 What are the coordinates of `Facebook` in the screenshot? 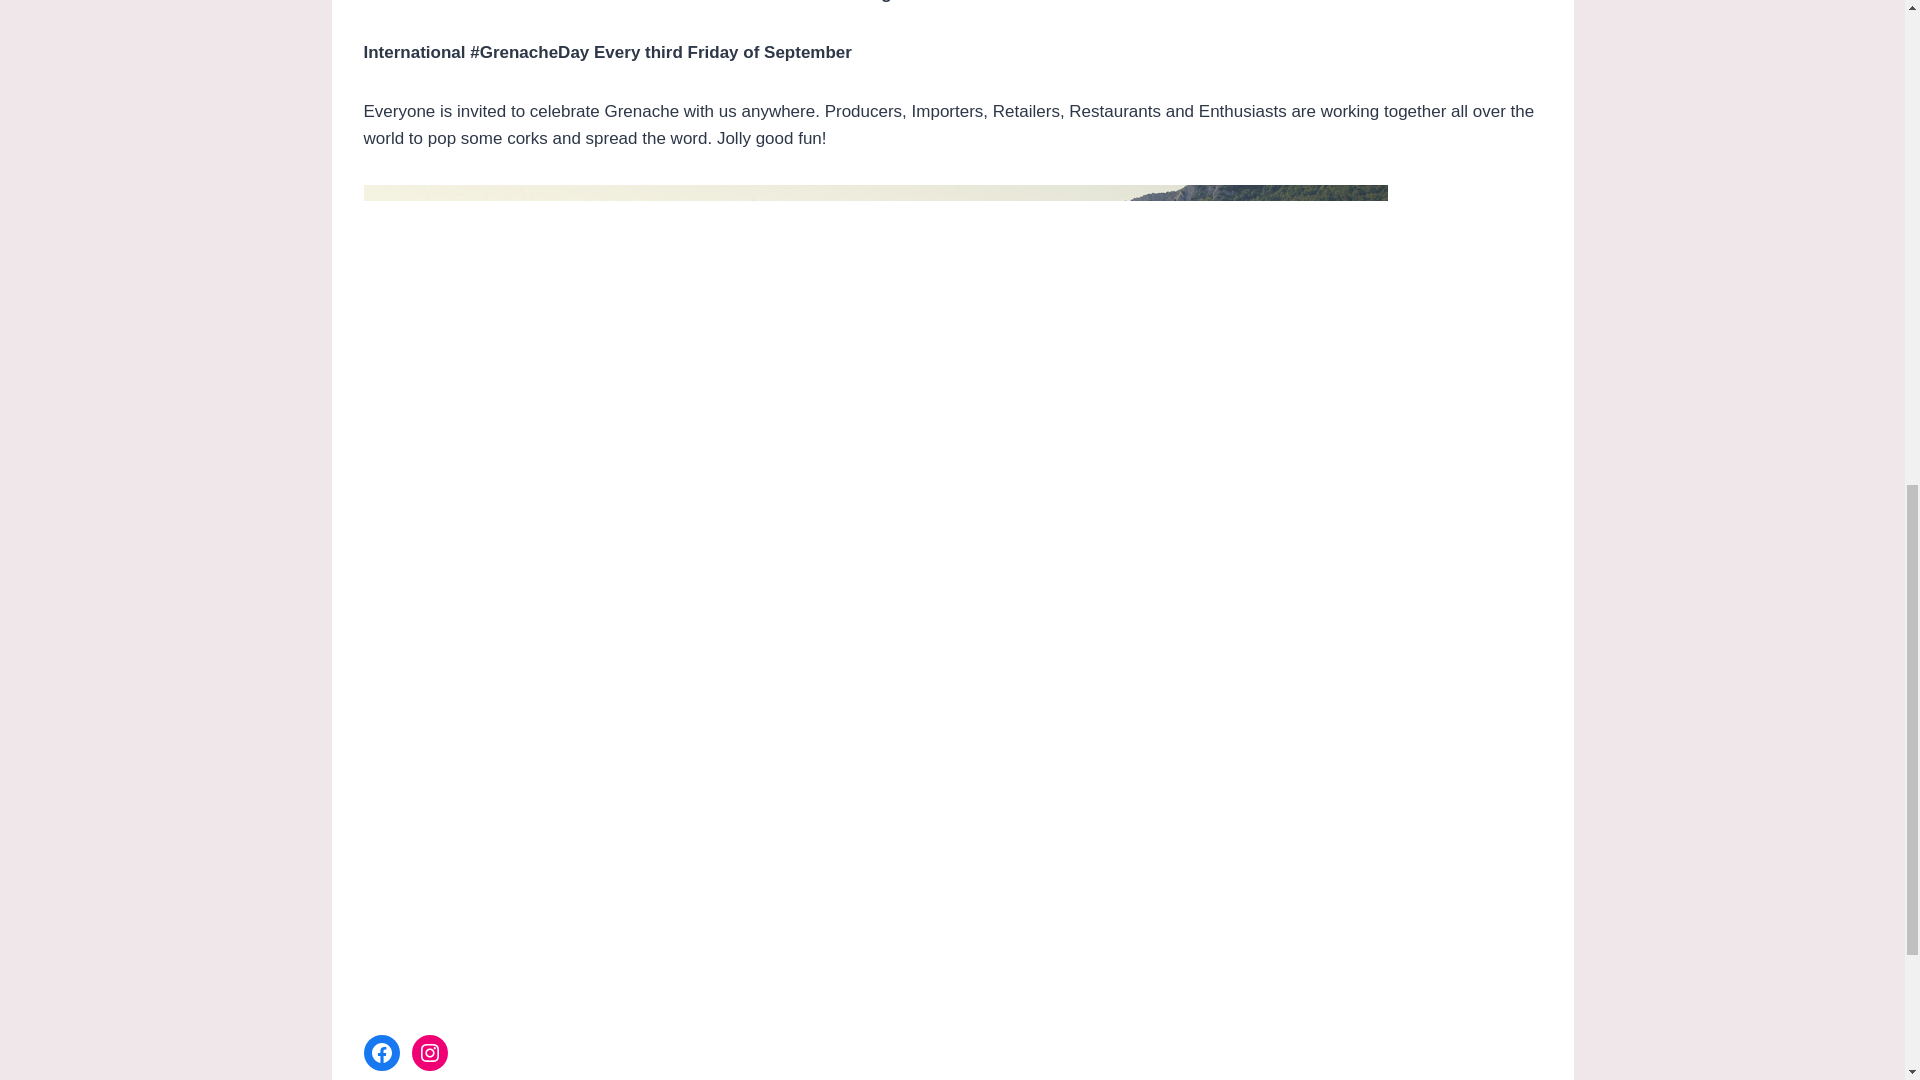 It's located at (382, 1052).